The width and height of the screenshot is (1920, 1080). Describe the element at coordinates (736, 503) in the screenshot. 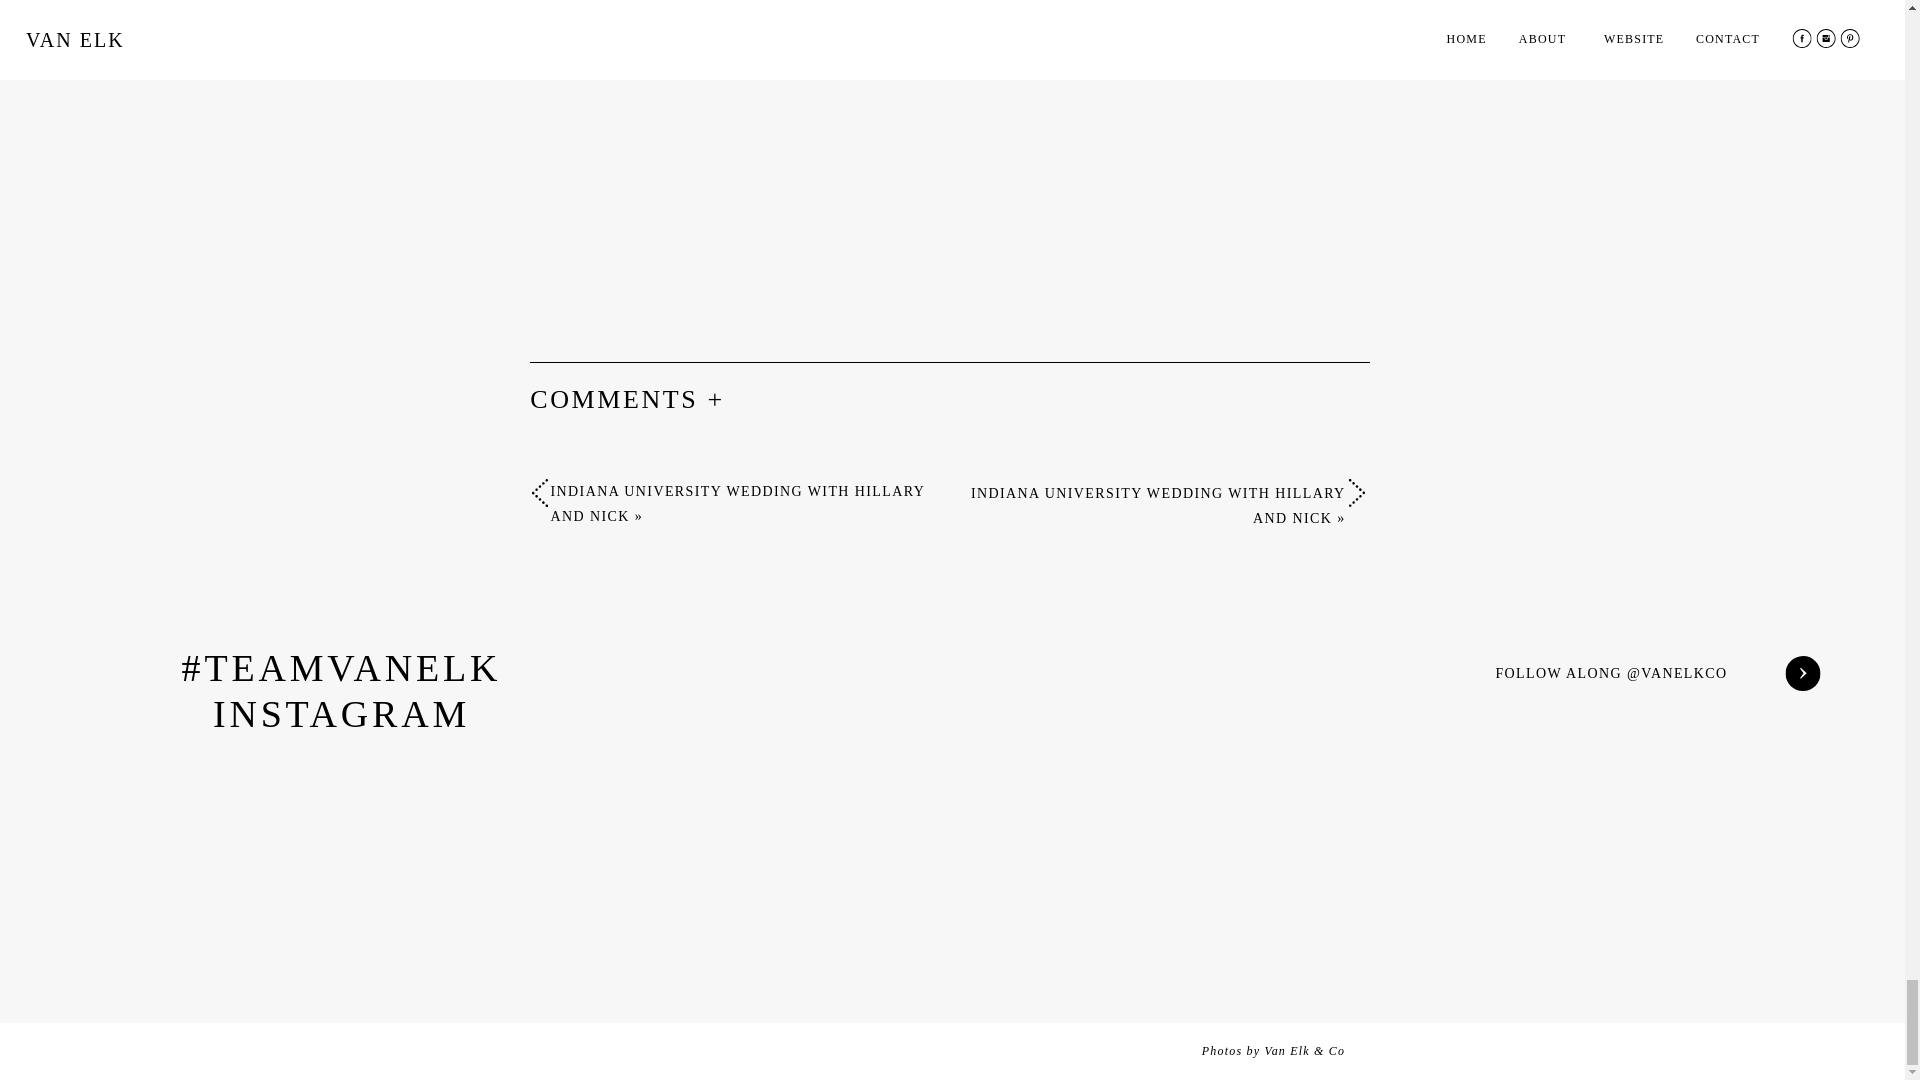

I see `INDIANA UNIVERSITY WEDDING WITH HILLARY AND NICK` at that location.